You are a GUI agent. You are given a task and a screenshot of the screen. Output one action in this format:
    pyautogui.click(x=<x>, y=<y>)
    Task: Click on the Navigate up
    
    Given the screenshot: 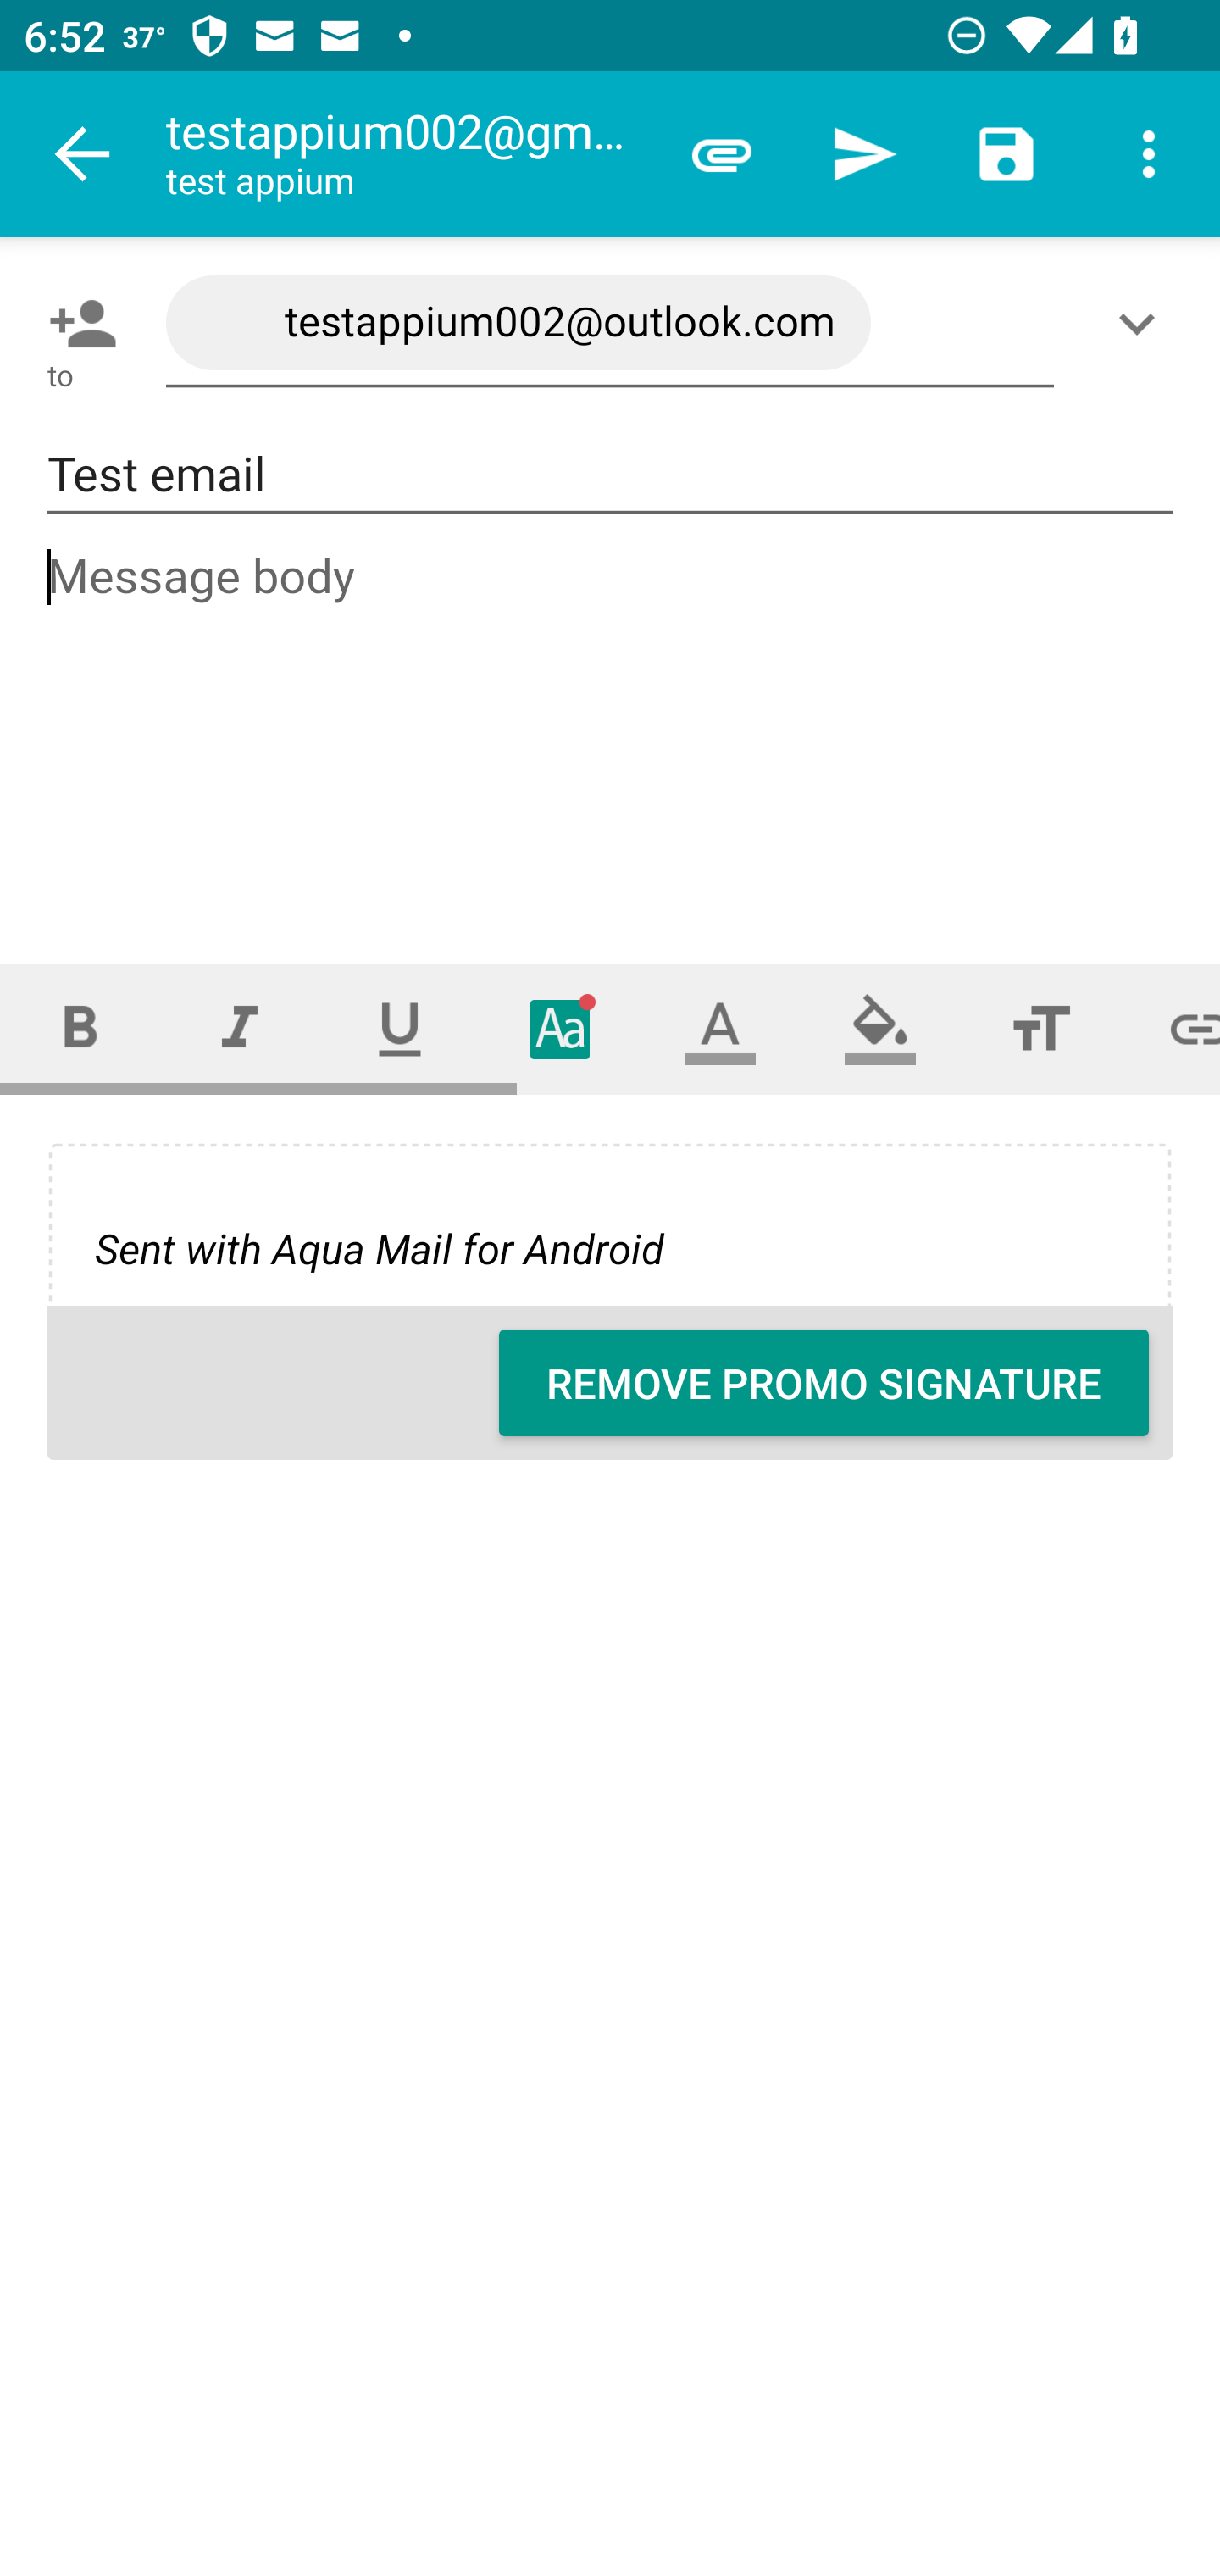 What is the action you would take?
    pyautogui.click(x=83, y=154)
    